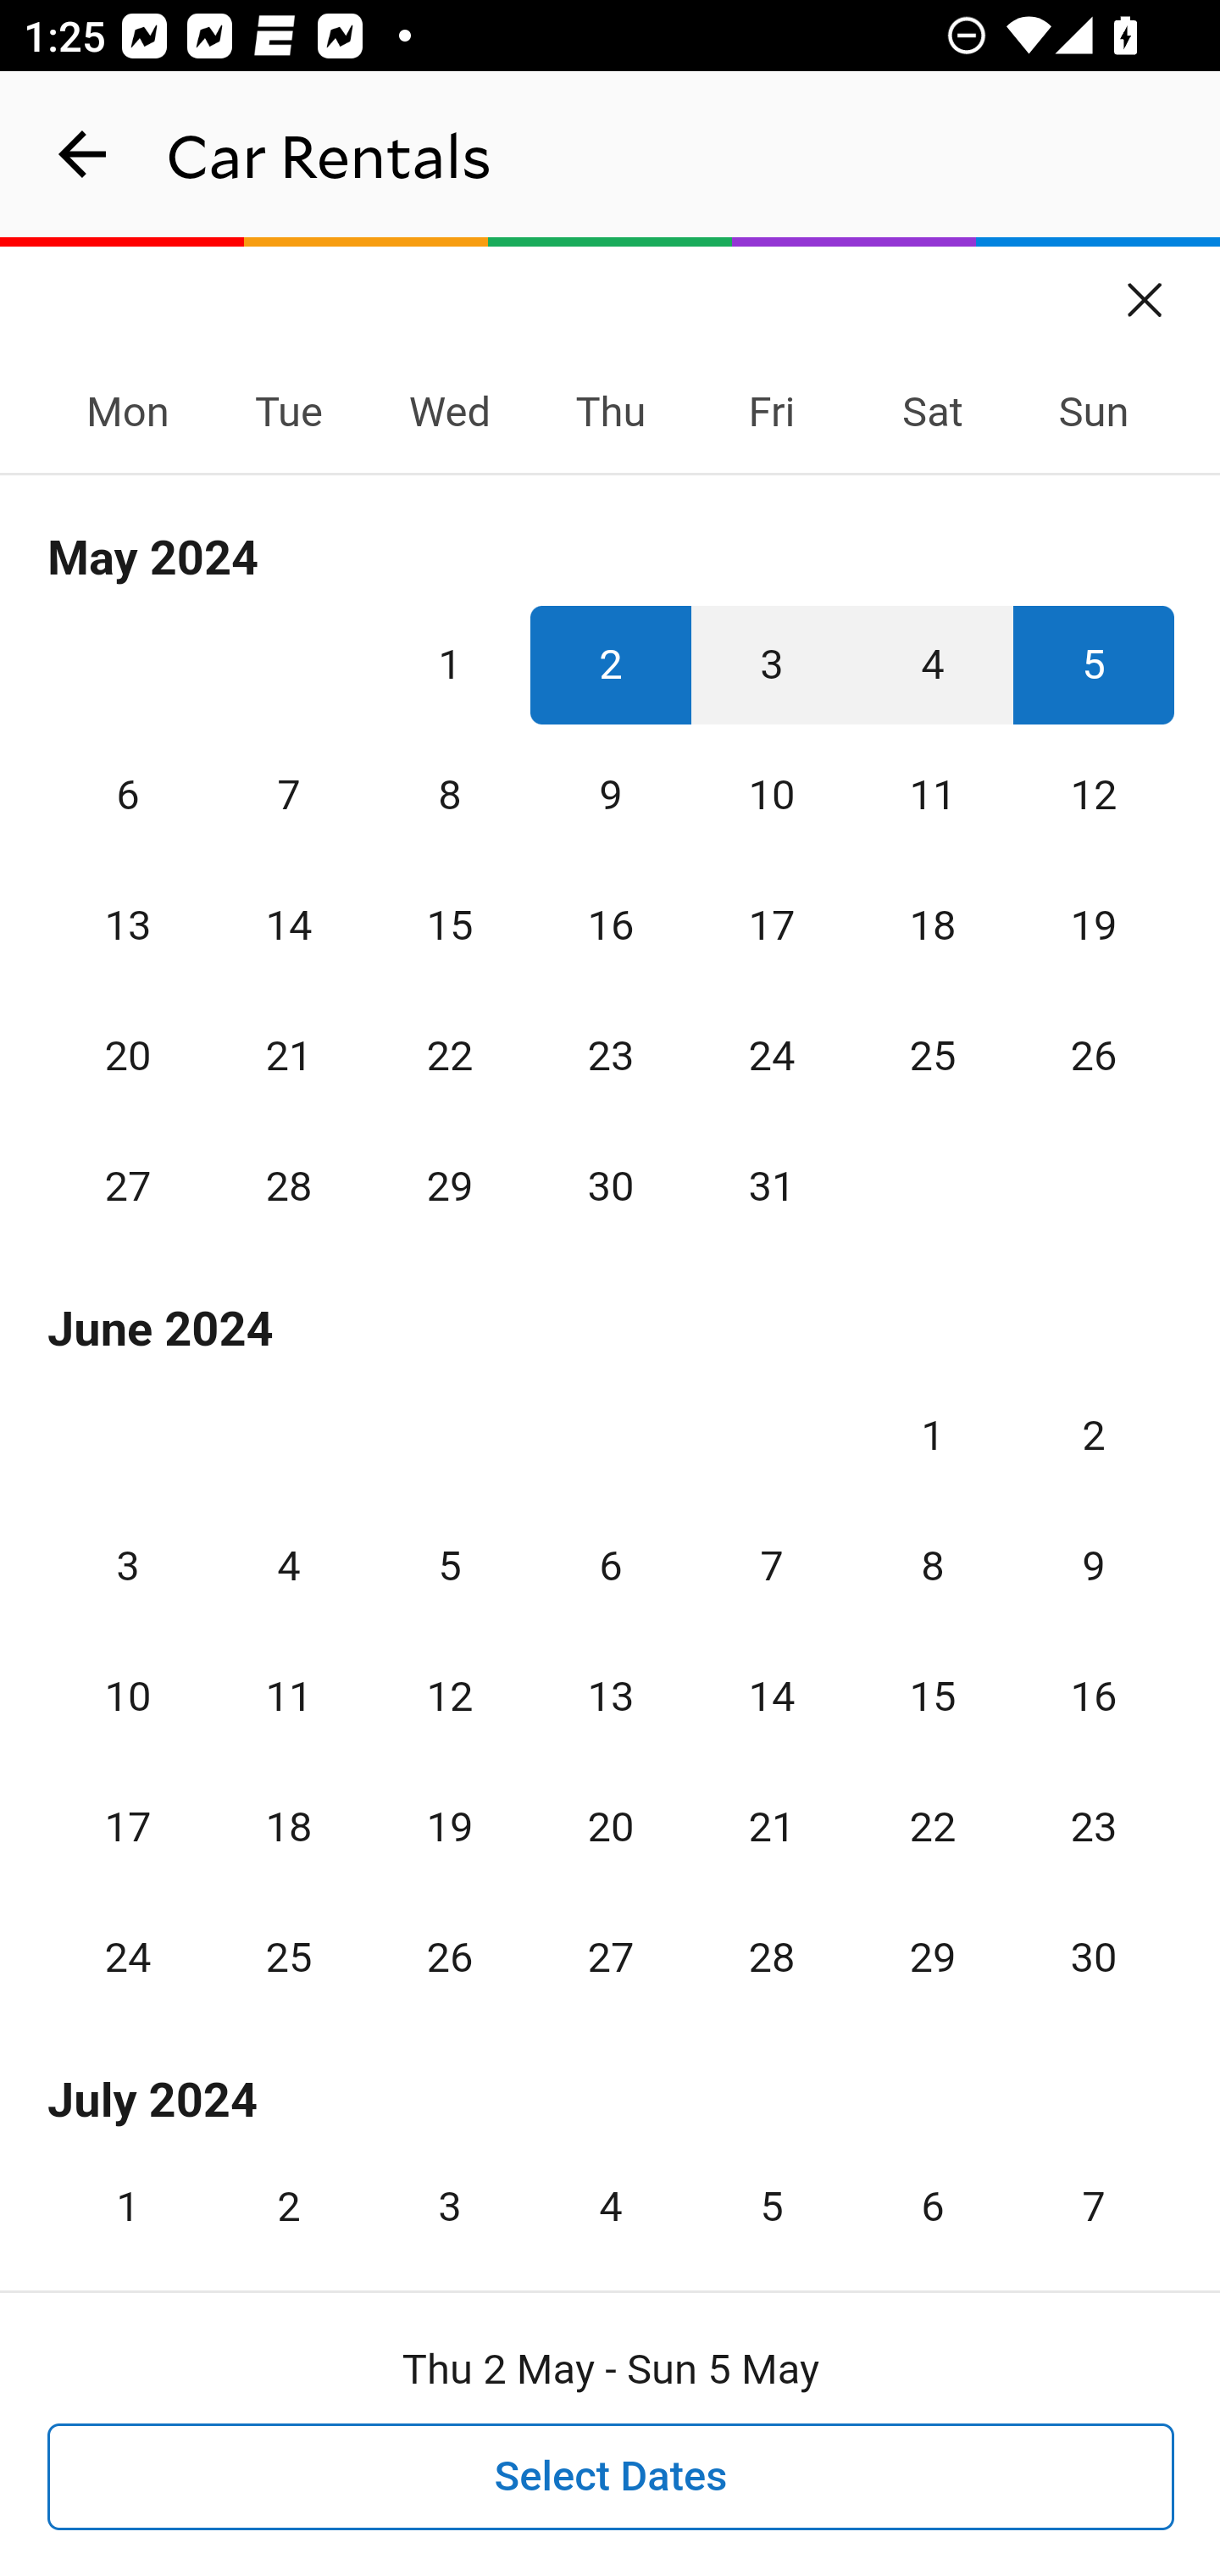  What do you see at coordinates (932, 664) in the screenshot?
I see `4 May 2024` at bounding box center [932, 664].